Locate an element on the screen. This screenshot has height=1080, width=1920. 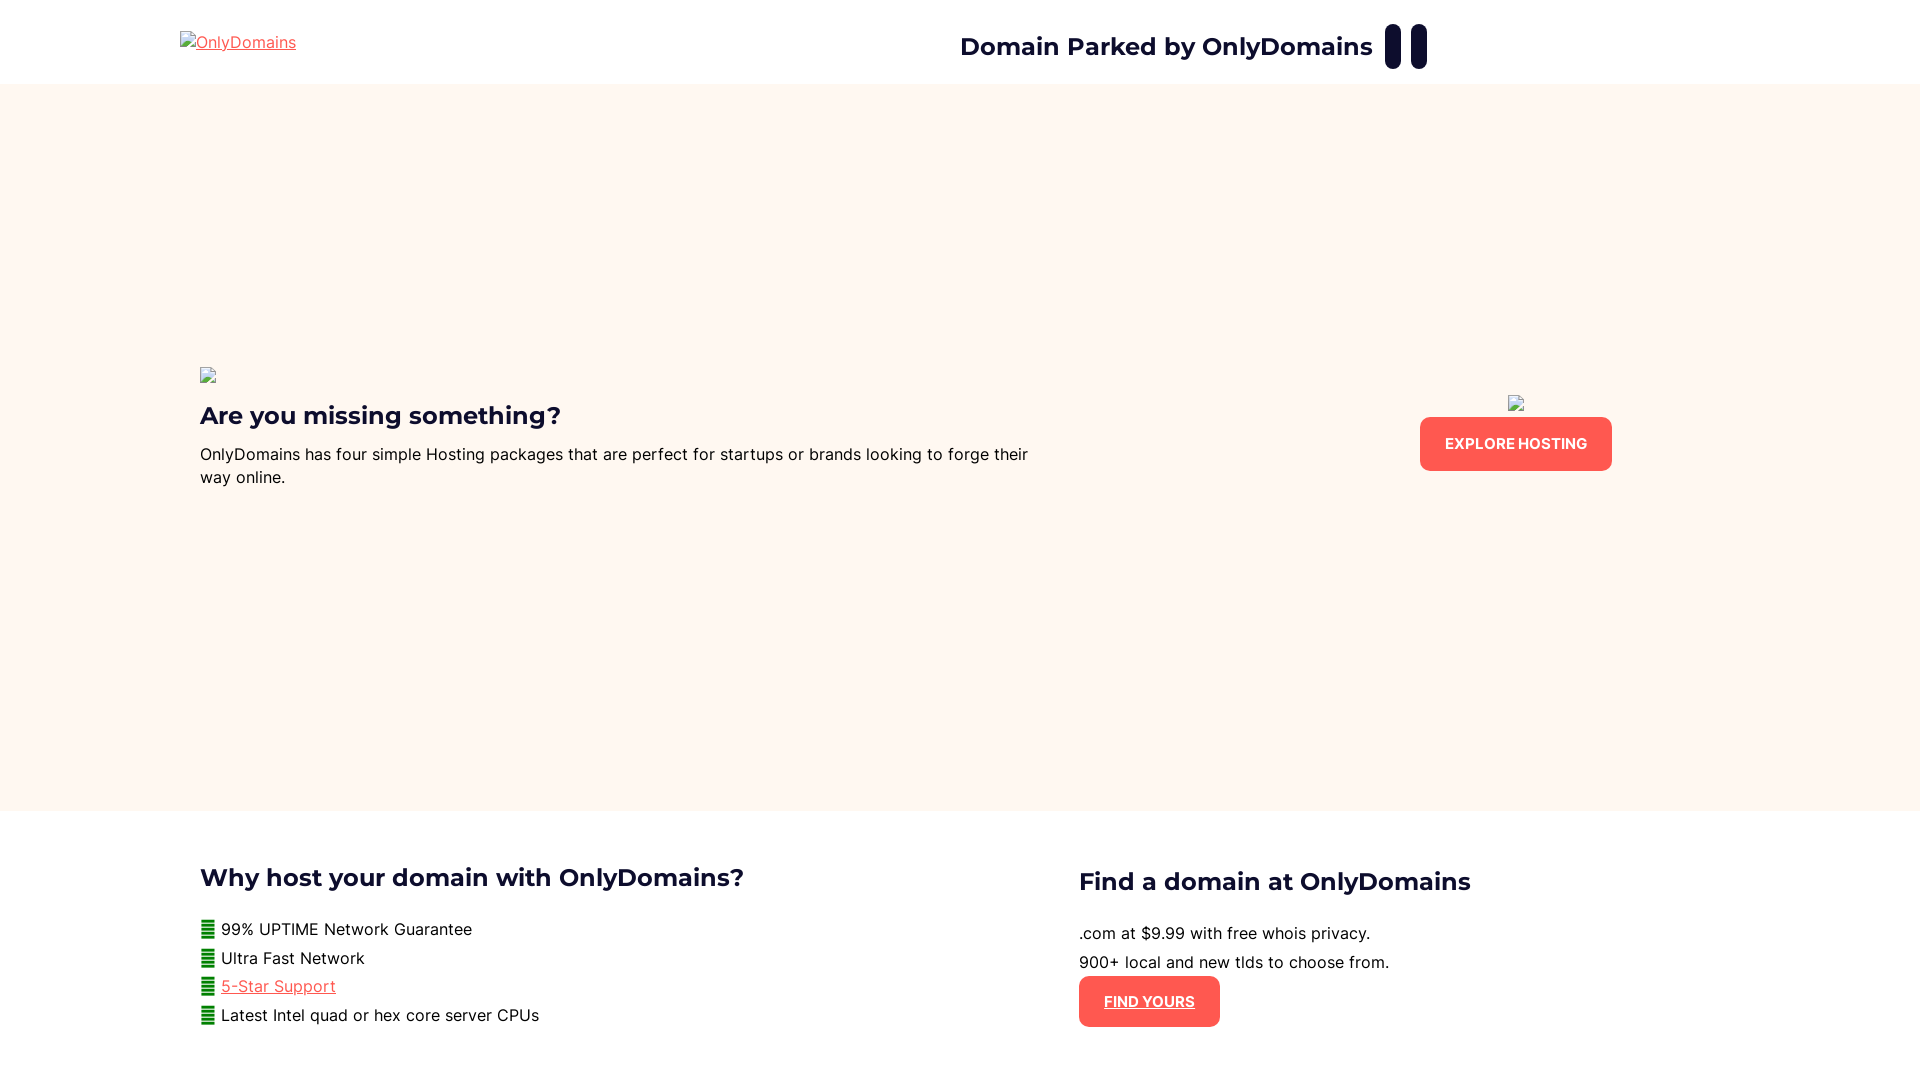
EXPLORE HOSTING is located at coordinates (1516, 444).